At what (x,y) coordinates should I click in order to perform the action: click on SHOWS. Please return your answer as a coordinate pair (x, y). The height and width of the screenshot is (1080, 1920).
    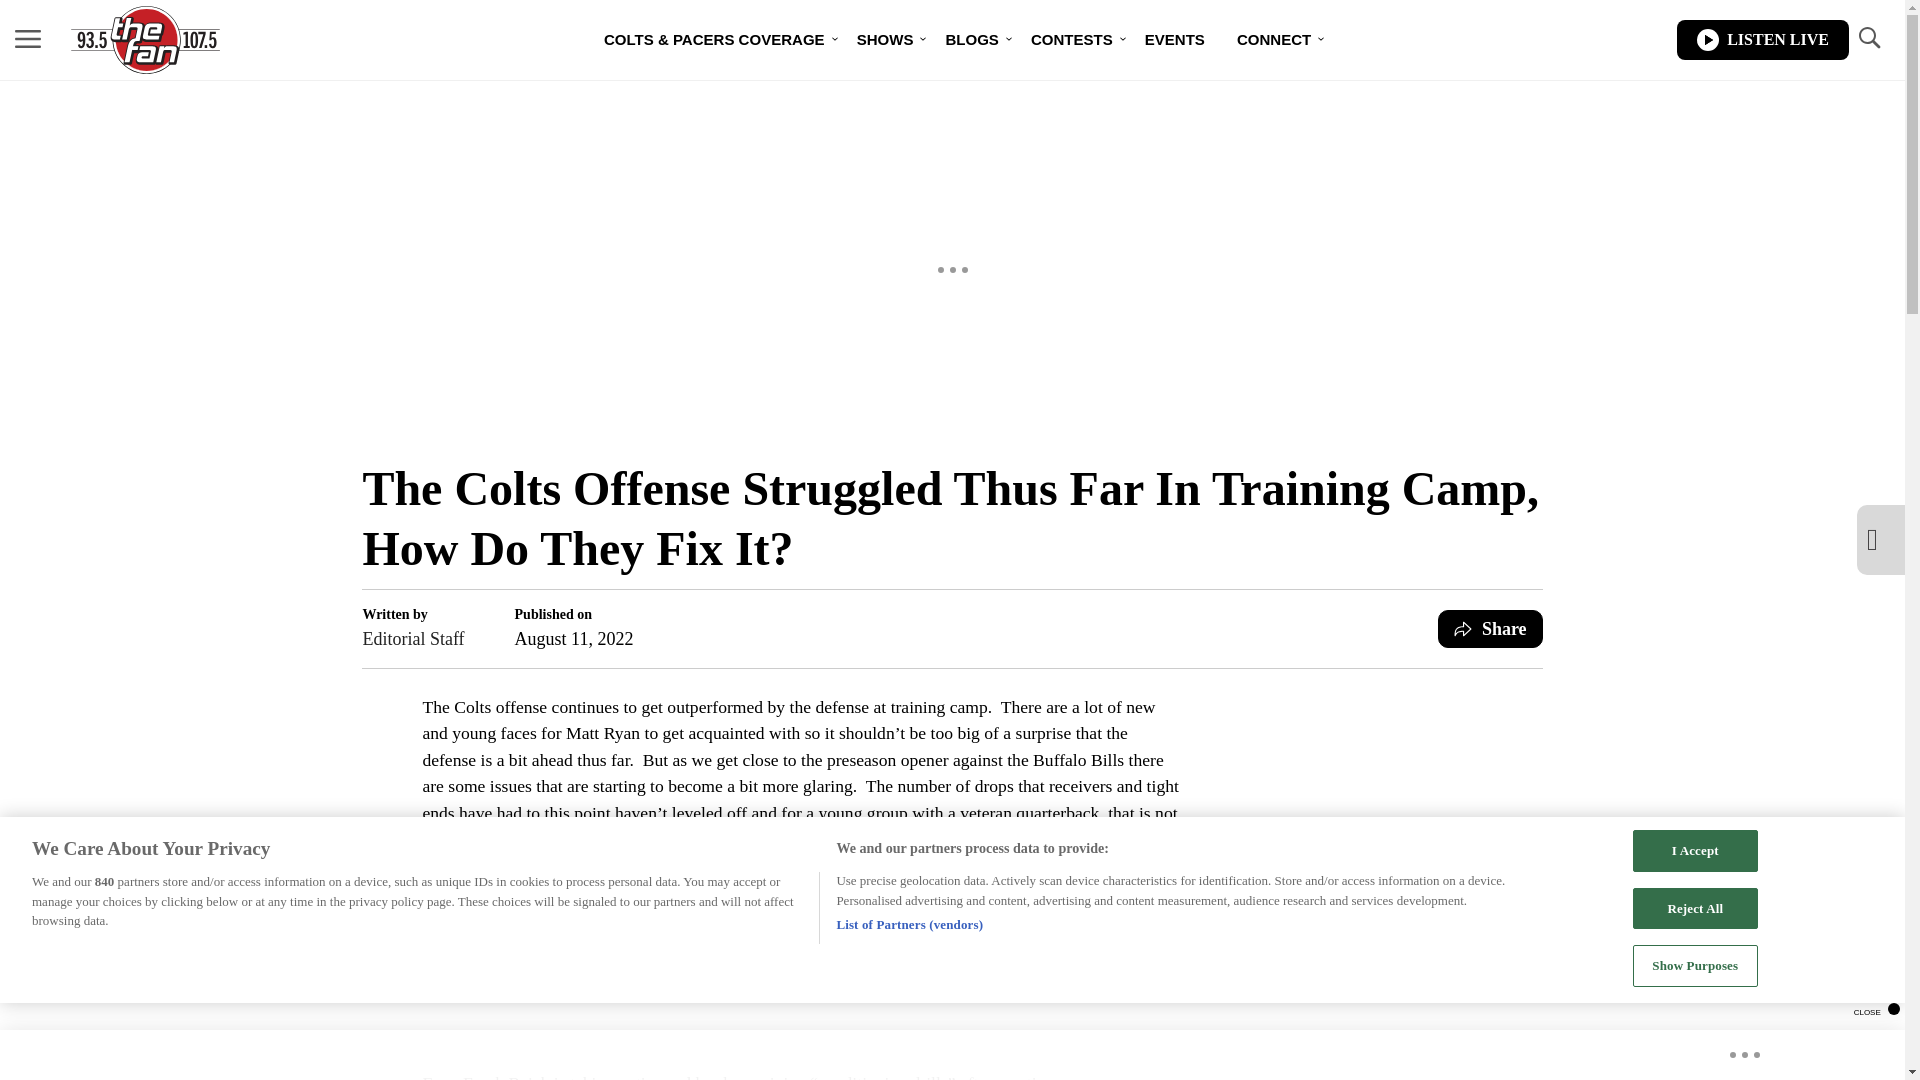
    Looking at the image, I should click on (884, 40).